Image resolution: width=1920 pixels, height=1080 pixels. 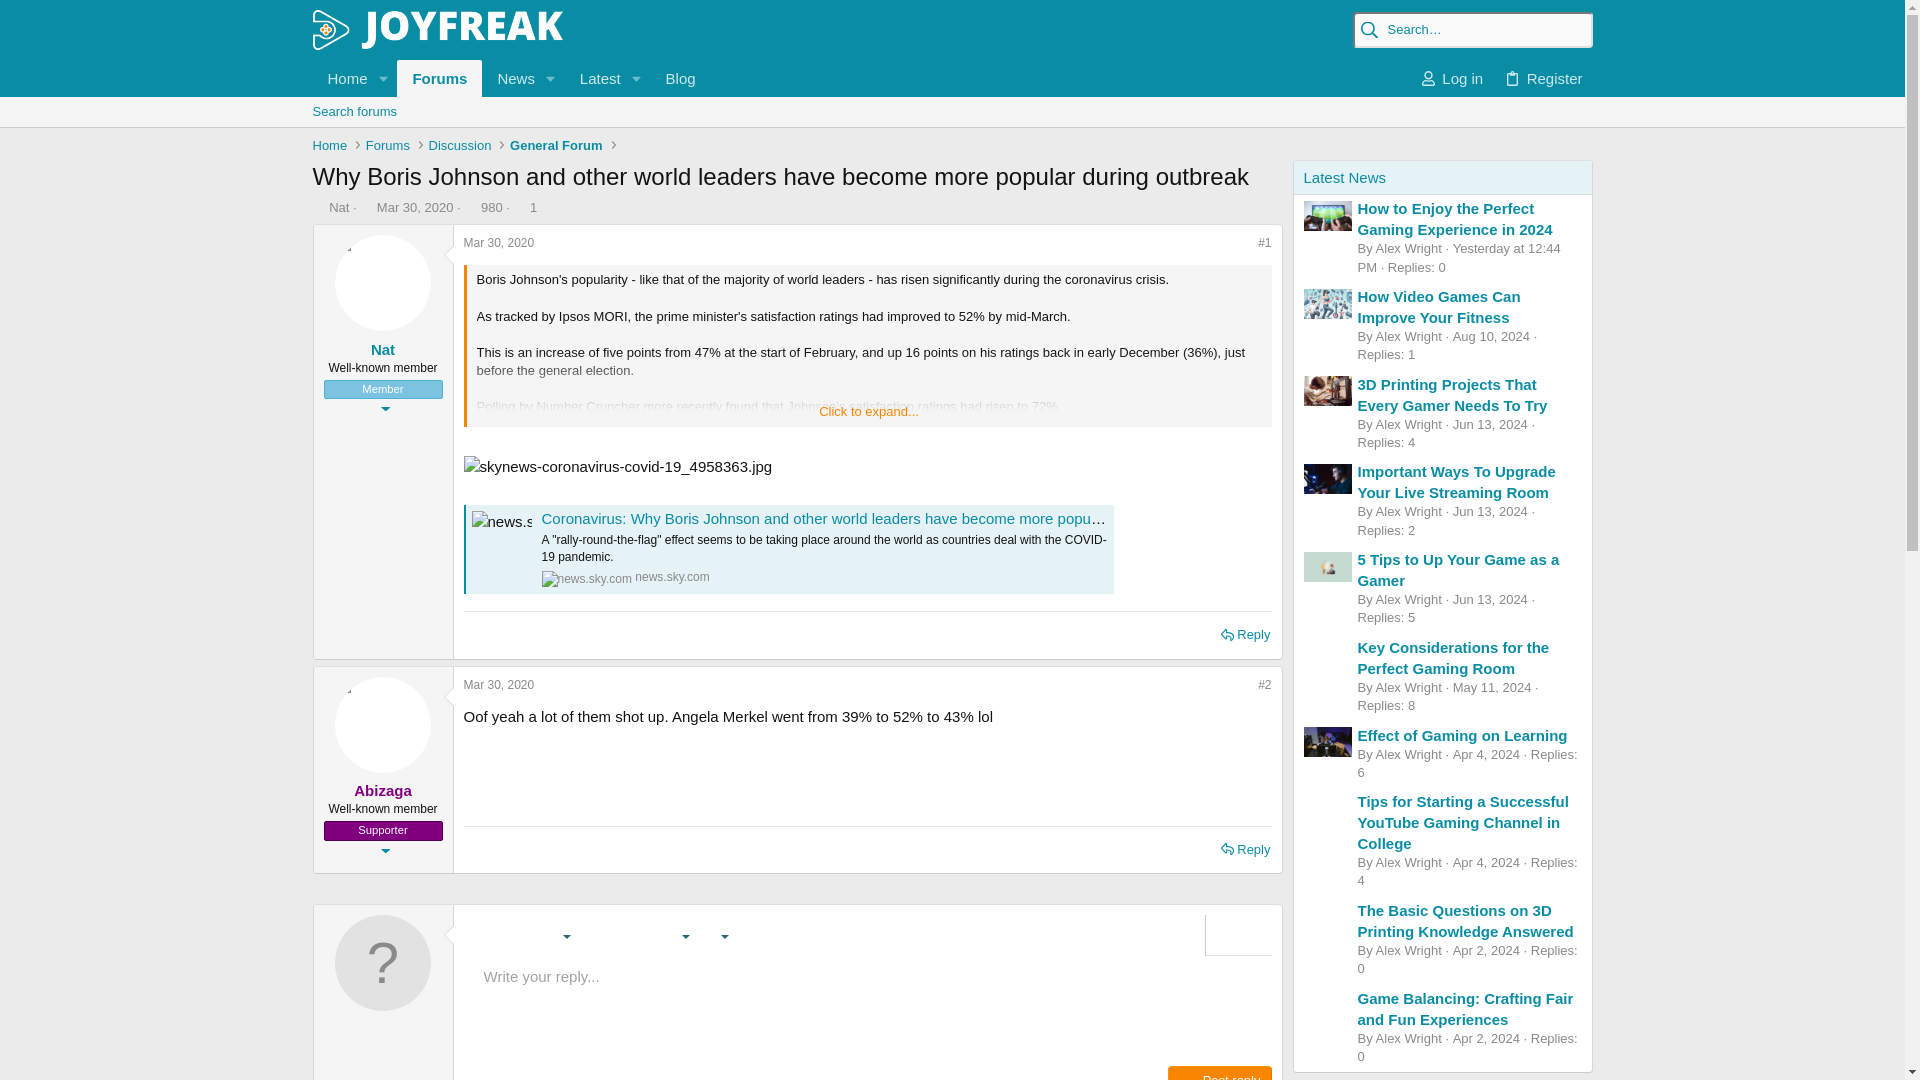 What do you see at coordinates (554, 936) in the screenshot?
I see `Font size` at bounding box center [554, 936].